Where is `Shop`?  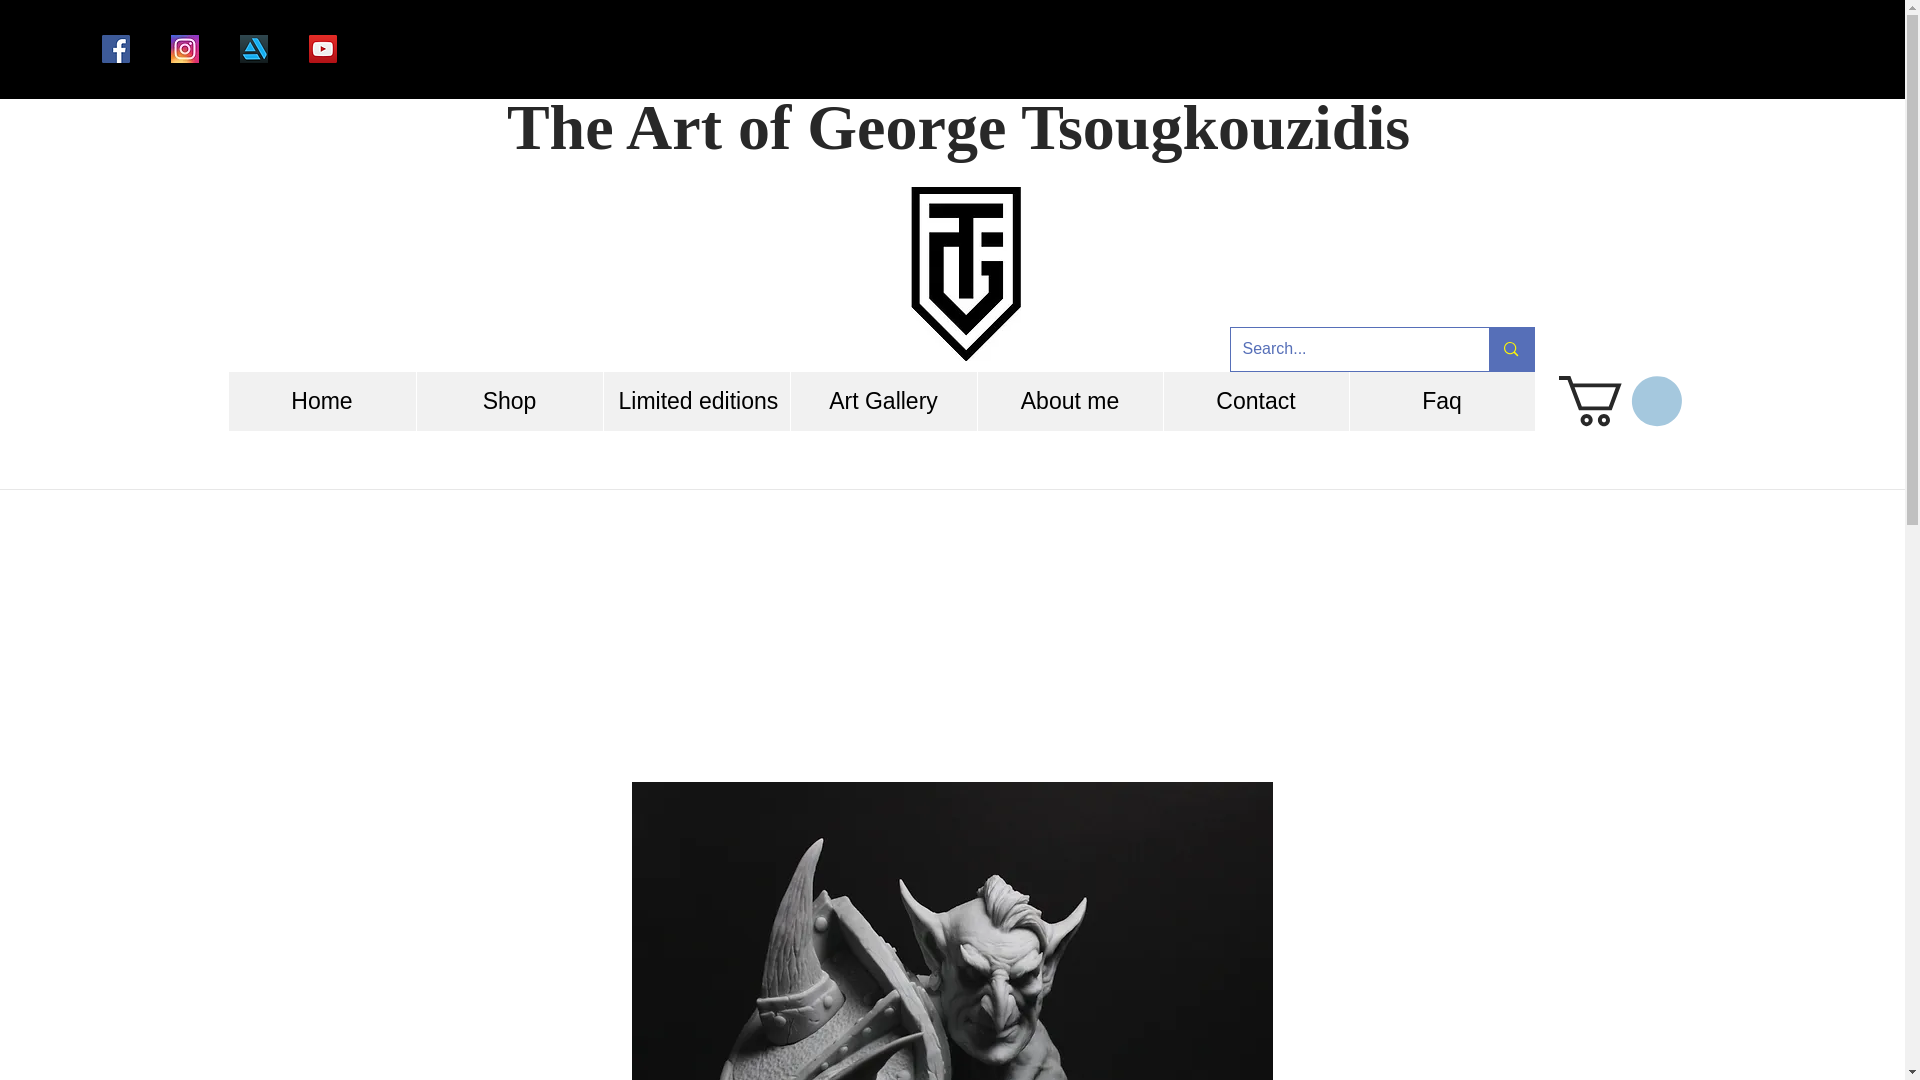
Shop is located at coordinates (509, 400).